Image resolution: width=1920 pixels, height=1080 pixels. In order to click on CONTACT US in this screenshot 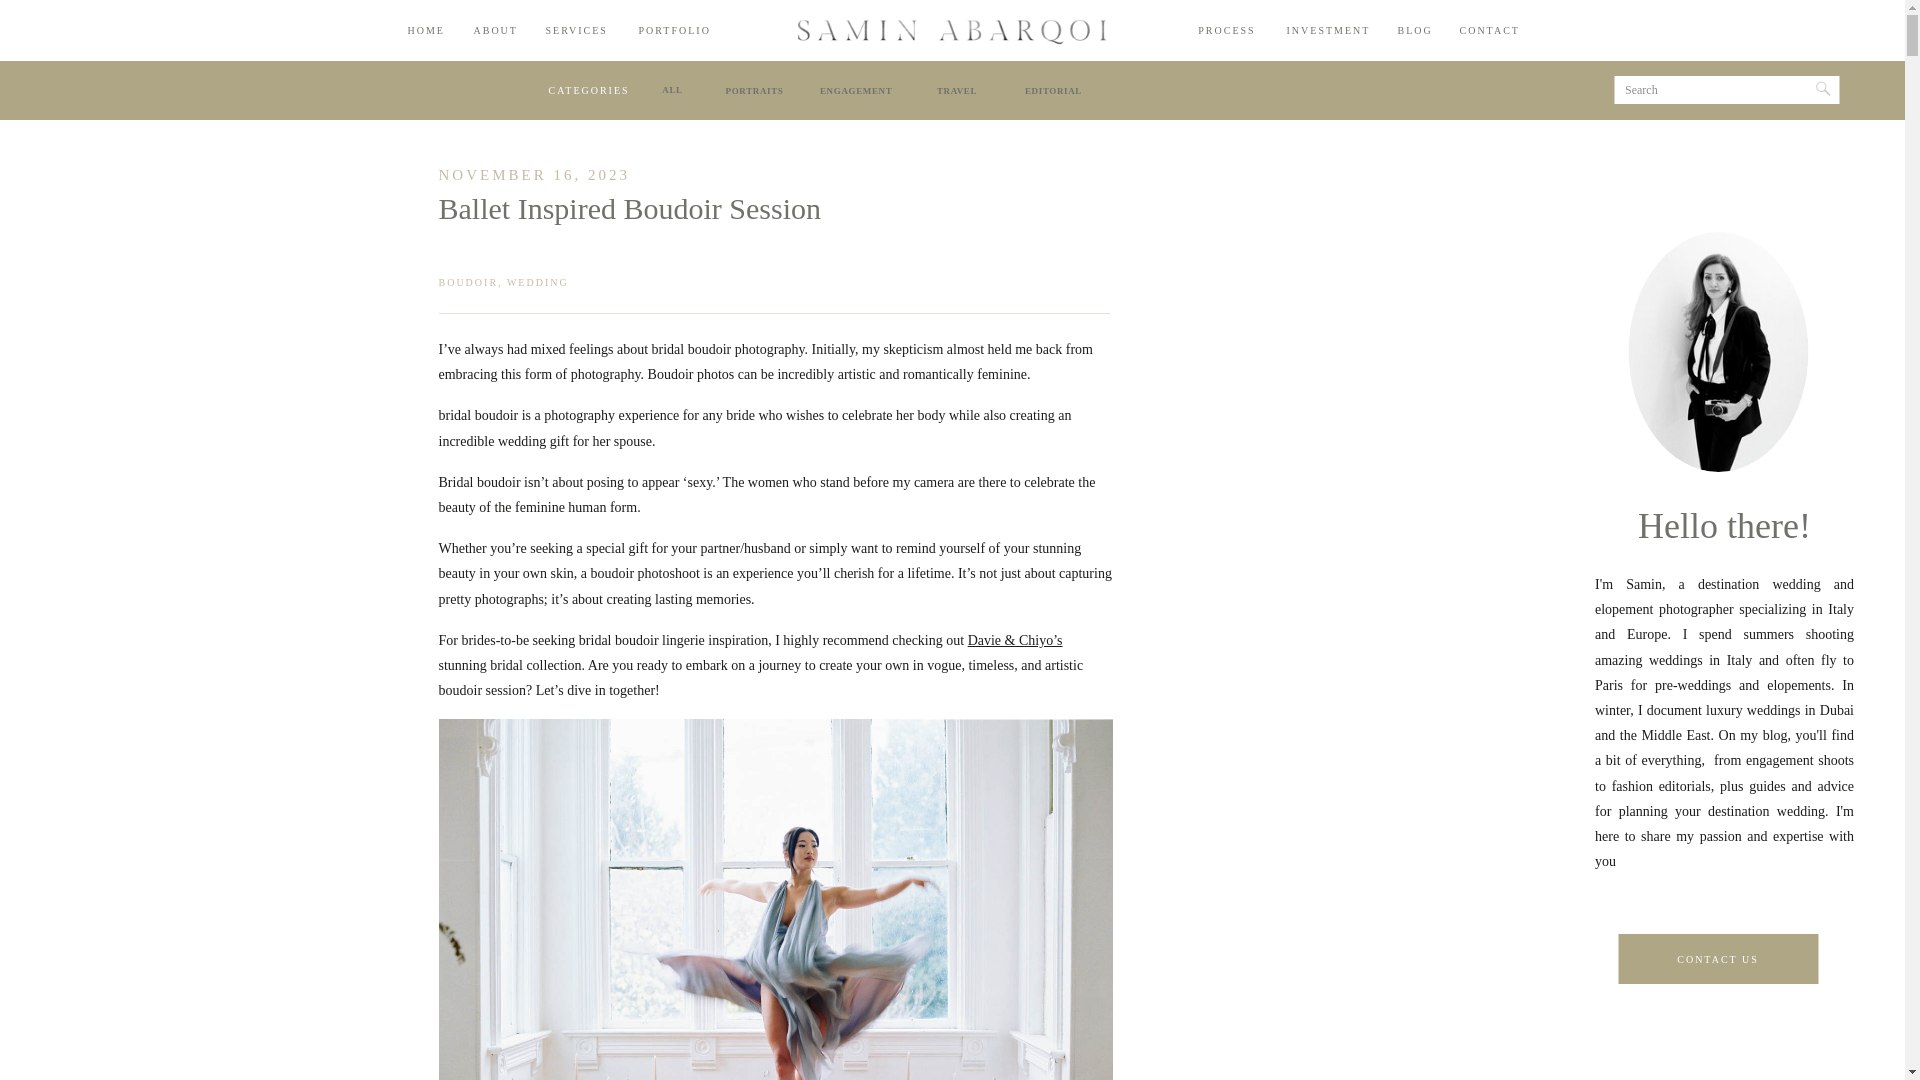, I will do `click(1718, 958)`.